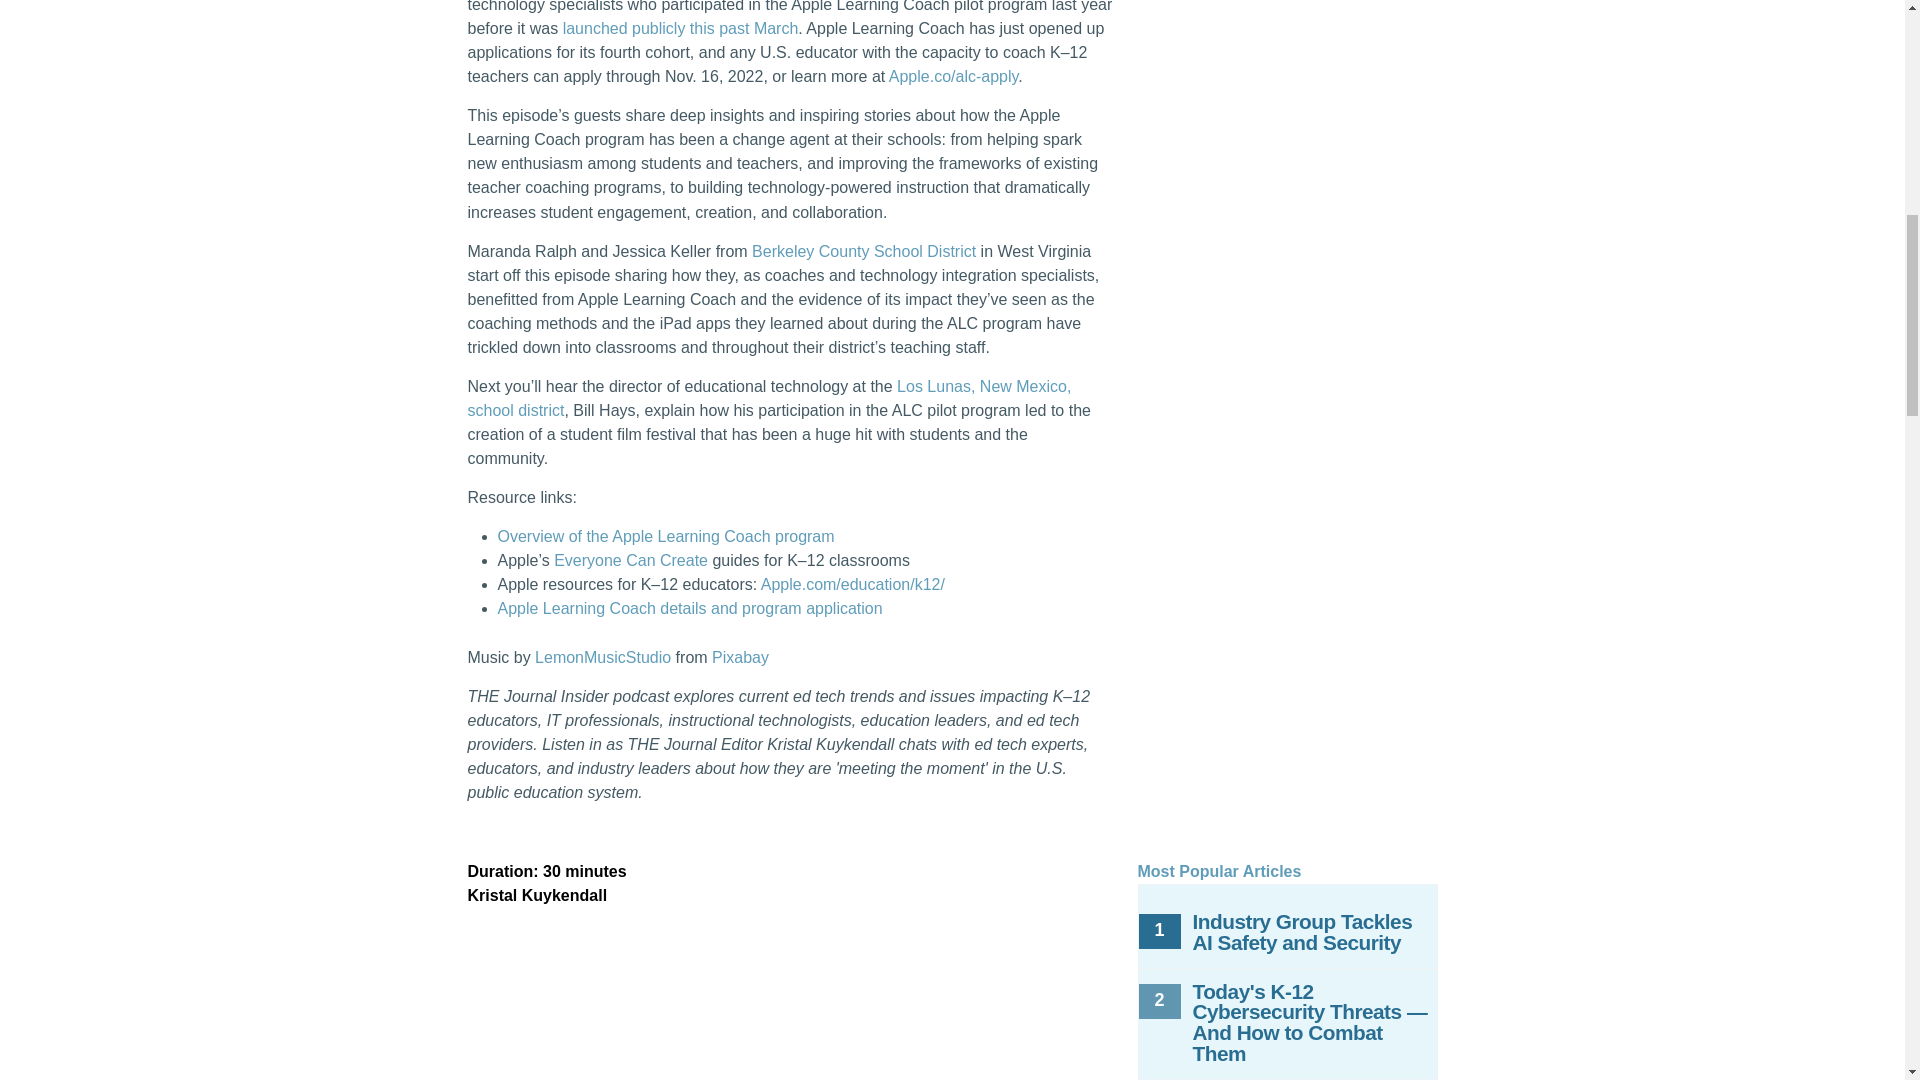 This screenshot has height=1080, width=1920. What do you see at coordinates (690, 608) in the screenshot?
I see `Apple Learning Coach details and program application` at bounding box center [690, 608].